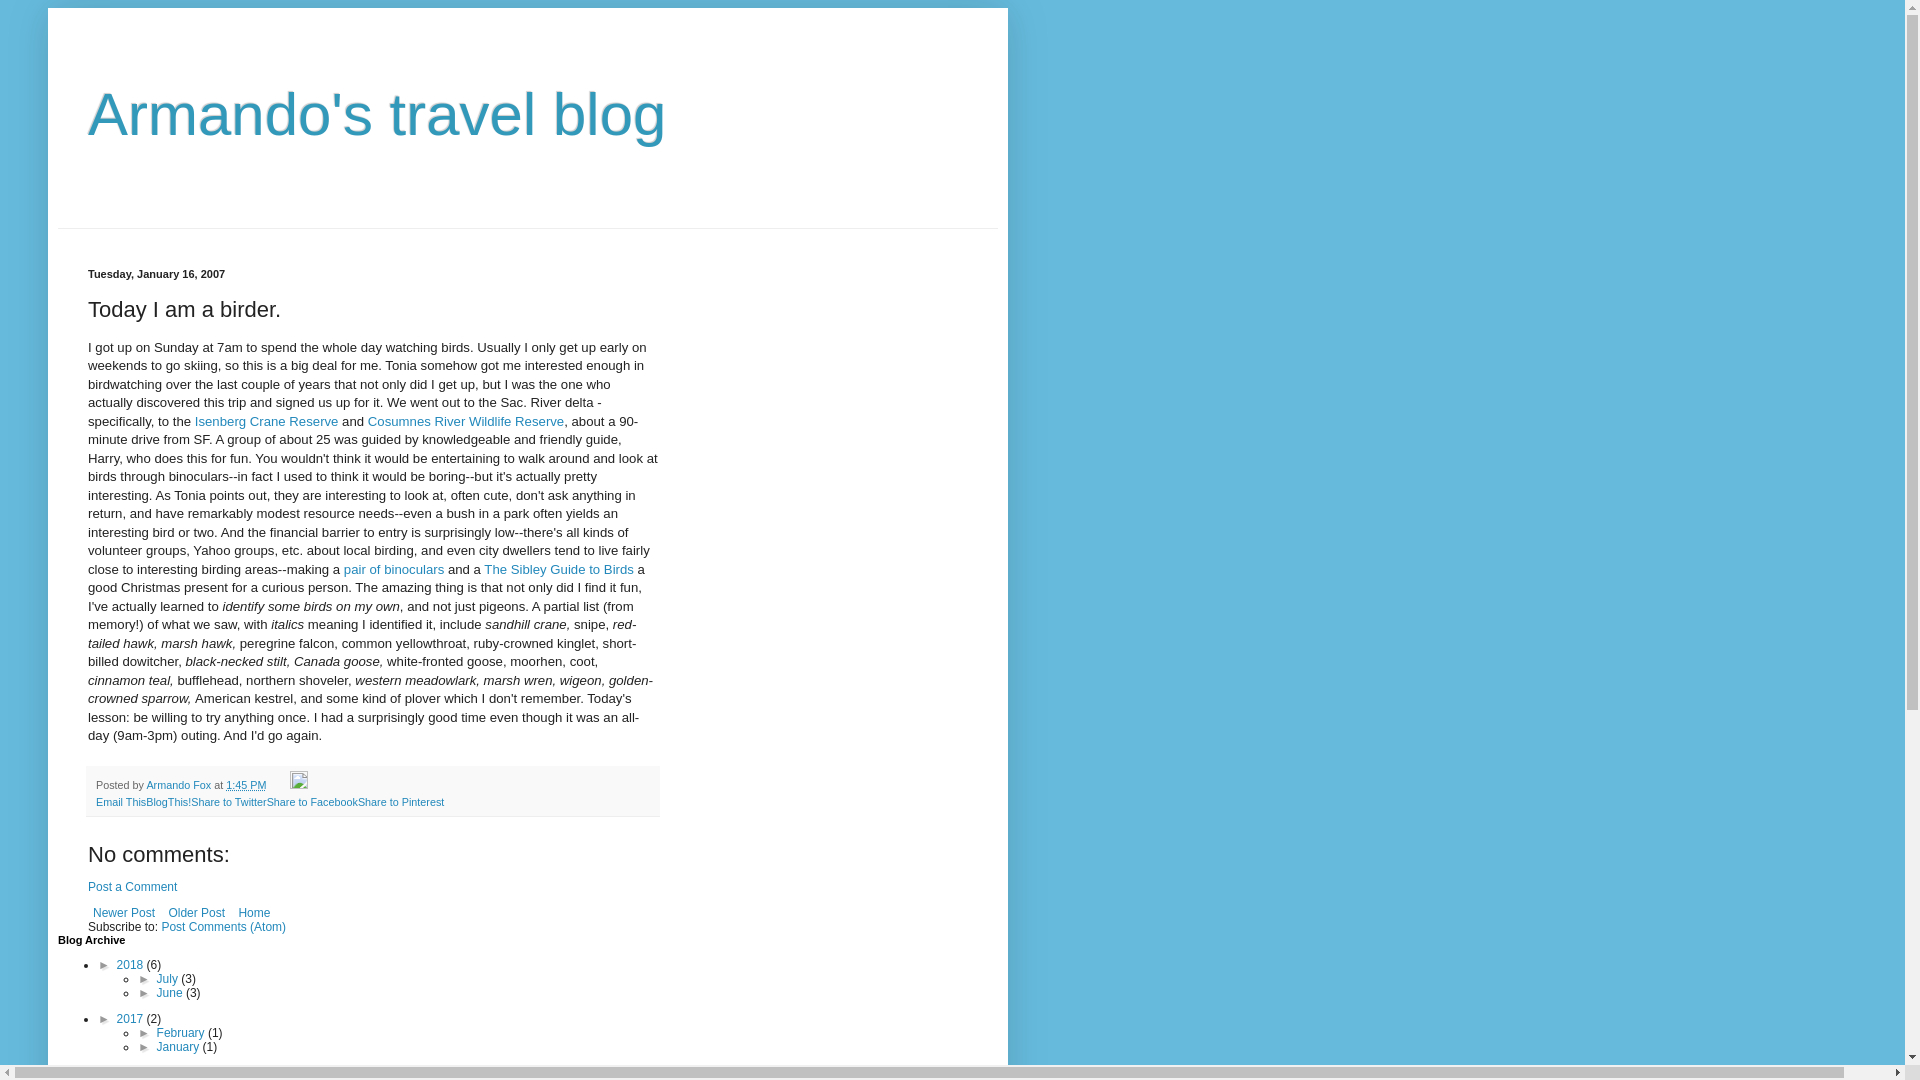  What do you see at coordinates (132, 887) in the screenshot?
I see `Post a Comment` at bounding box center [132, 887].